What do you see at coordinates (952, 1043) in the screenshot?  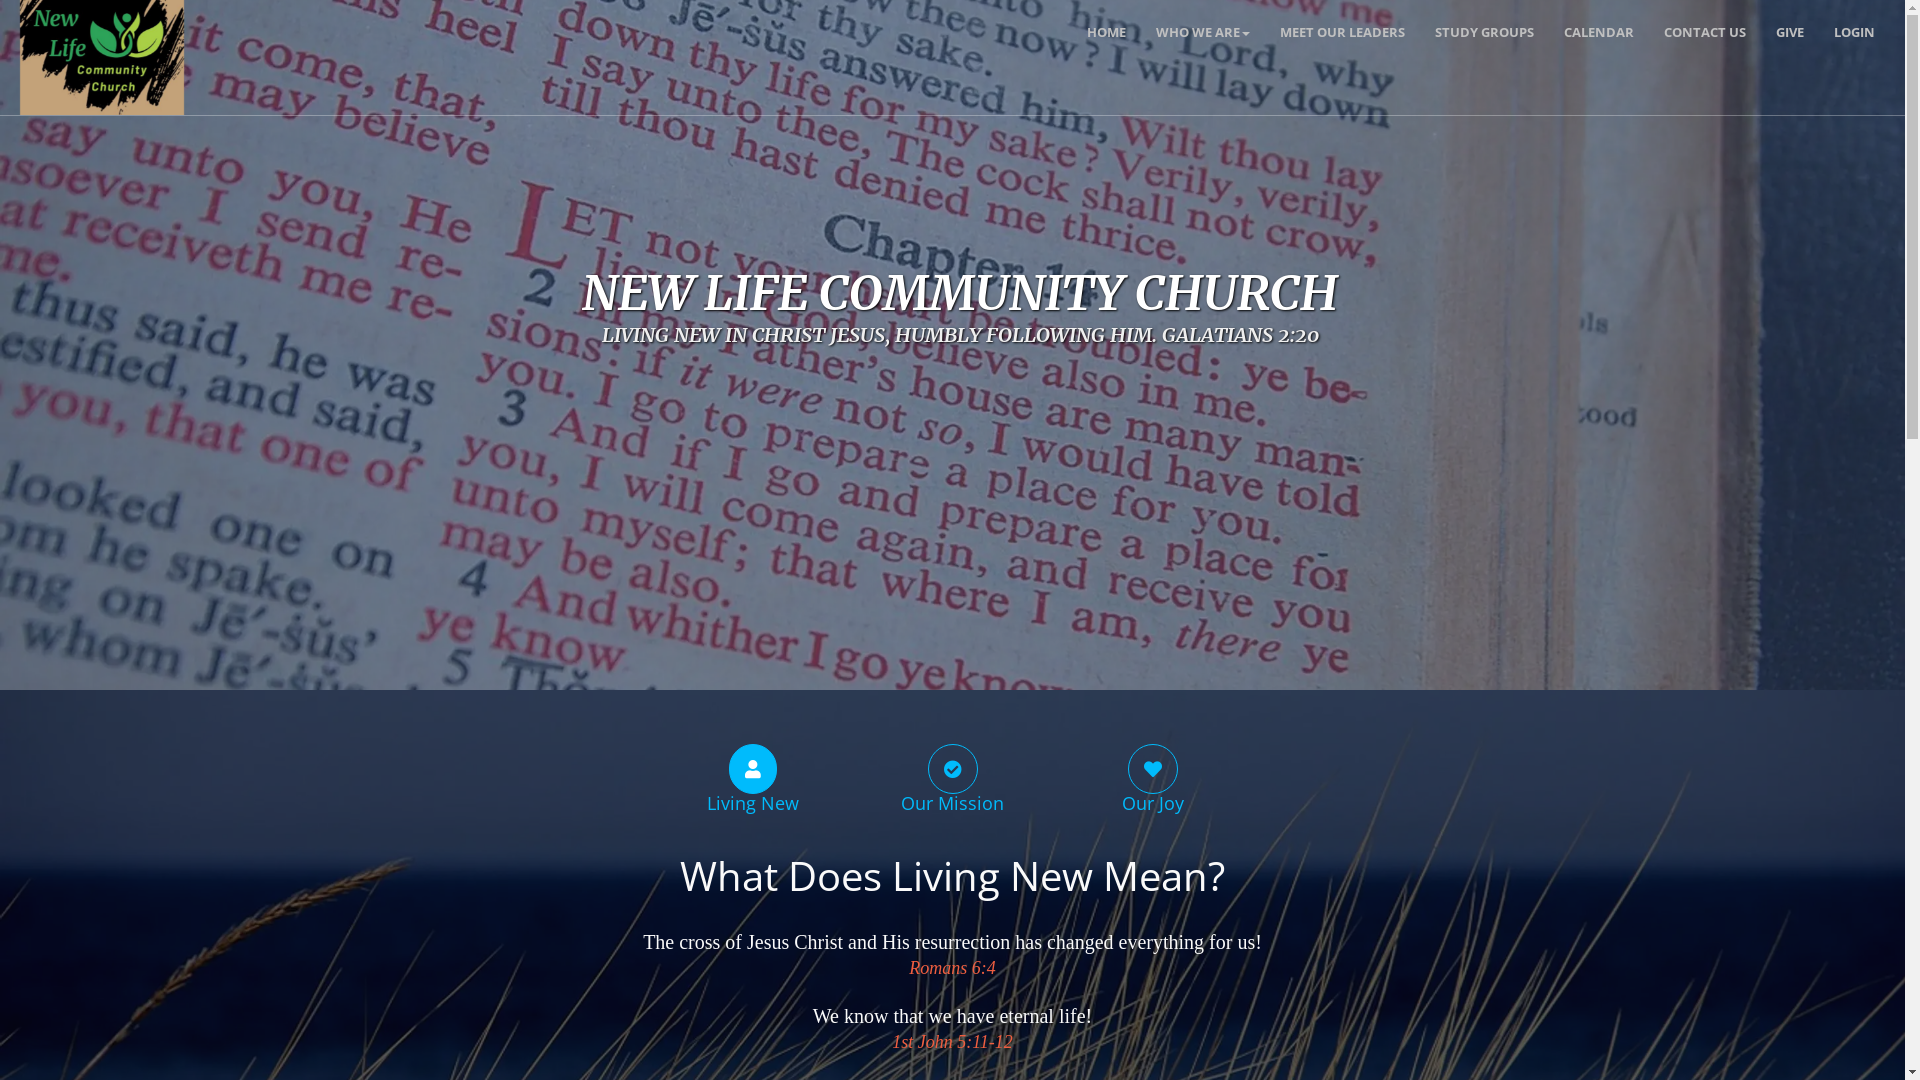 I see `1st John 5:11-12` at bounding box center [952, 1043].